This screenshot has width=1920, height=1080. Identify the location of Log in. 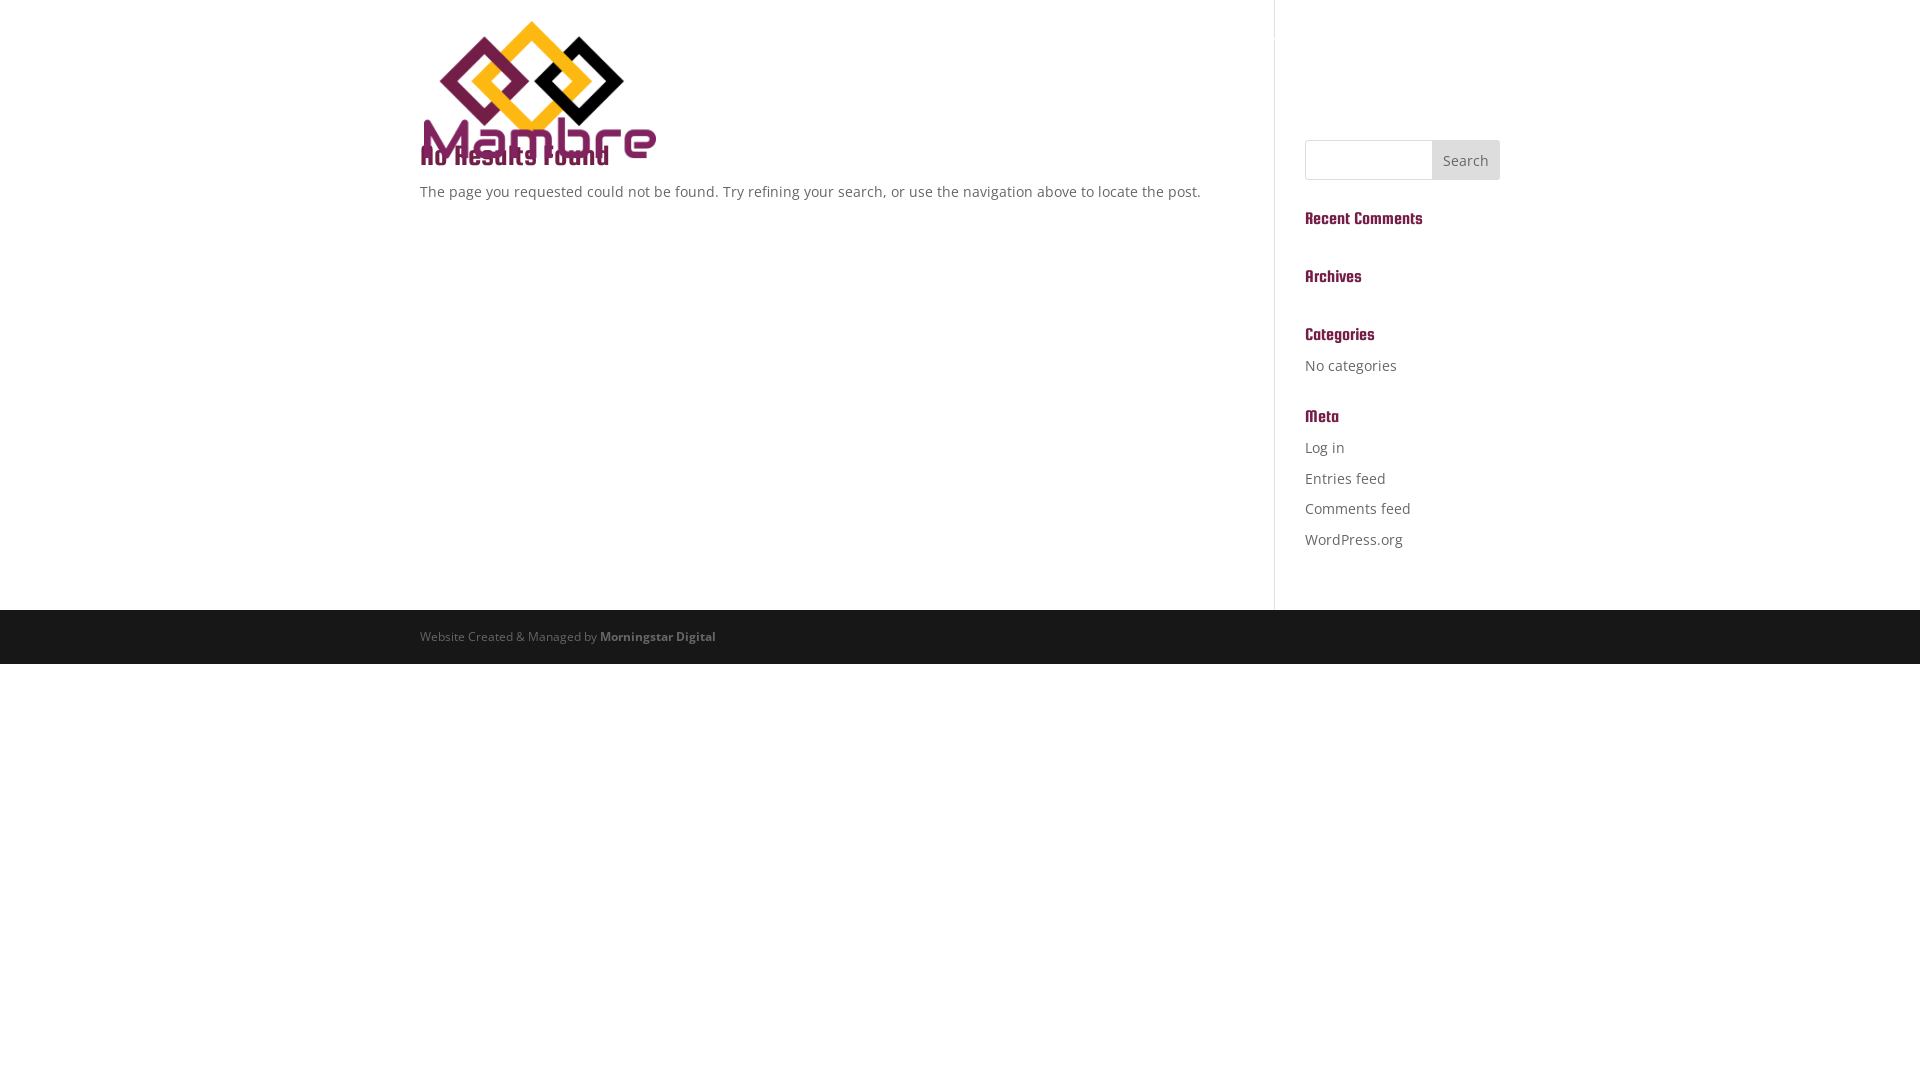
(1325, 448).